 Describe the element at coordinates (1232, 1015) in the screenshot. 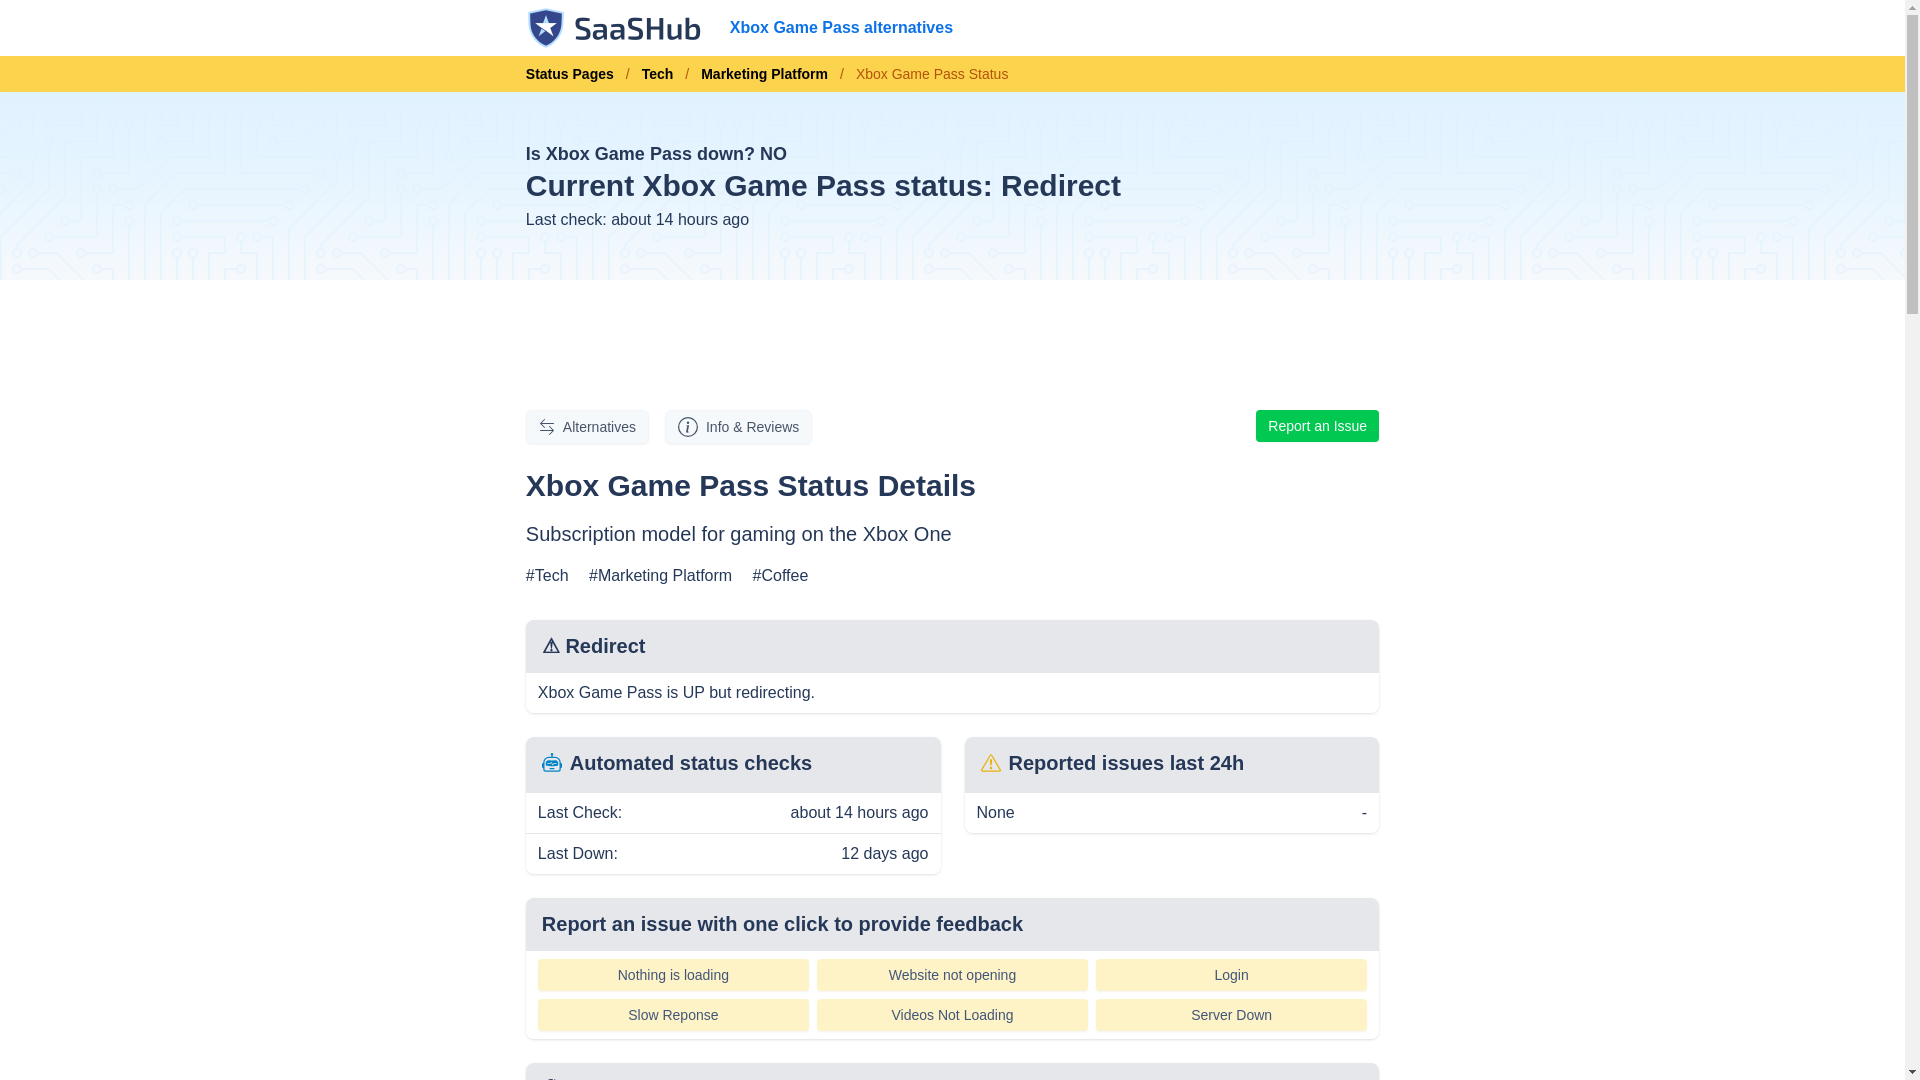

I see `Server Down` at that location.